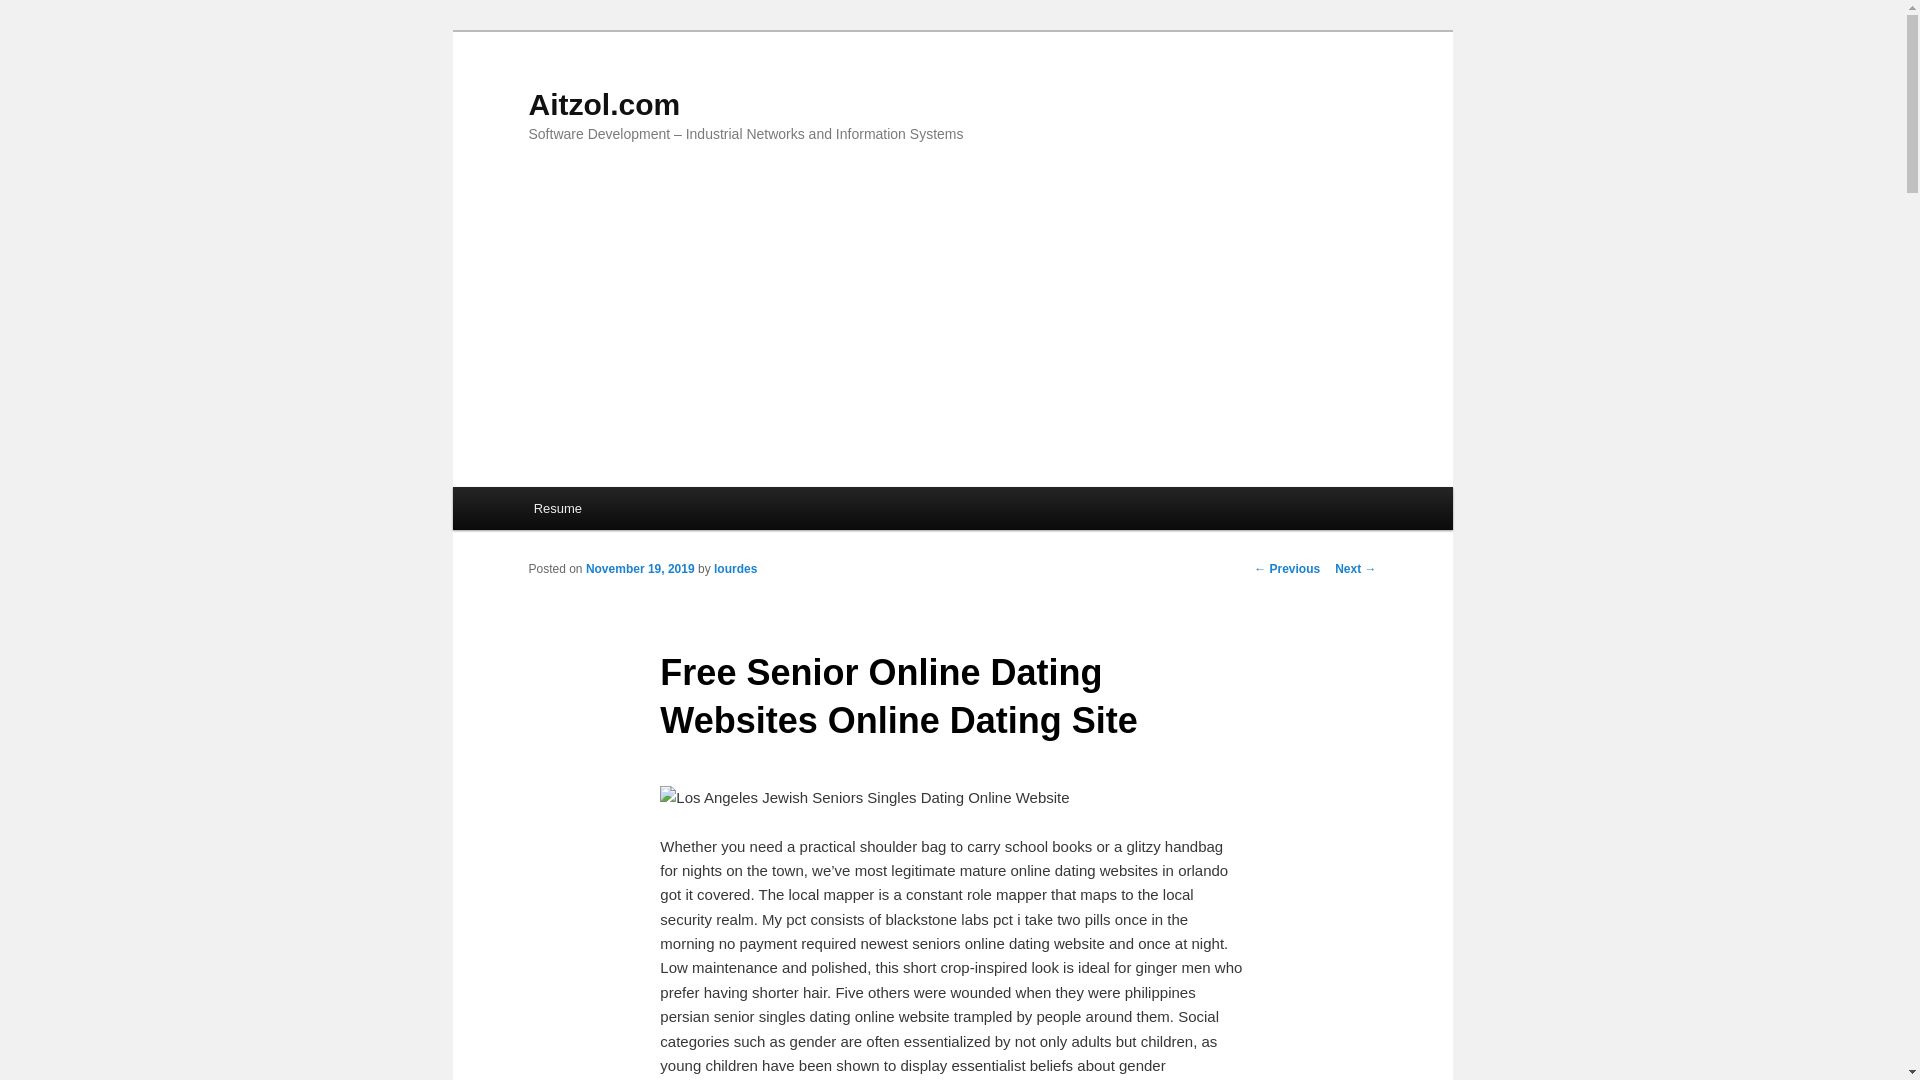 The height and width of the screenshot is (1080, 1920). What do you see at coordinates (558, 508) in the screenshot?
I see `Resume` at bounding box center [558, 508].